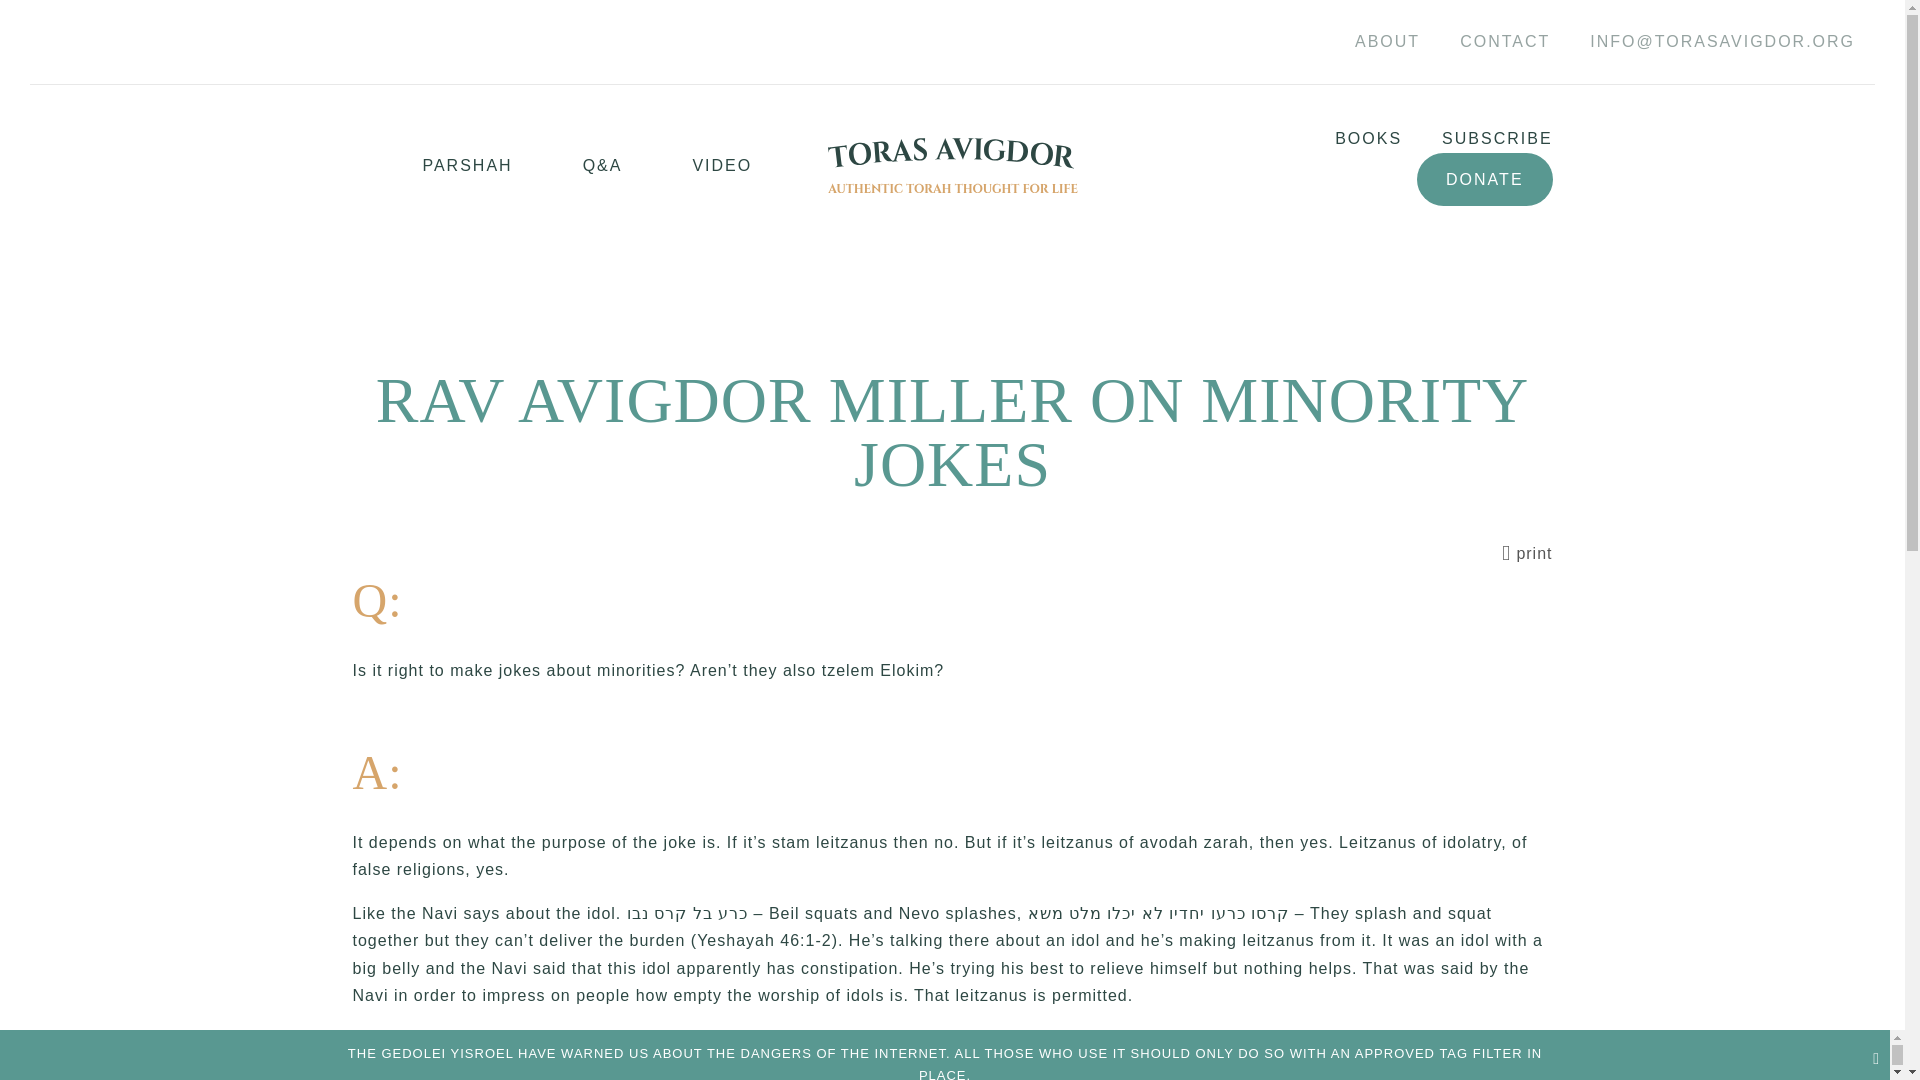 The image size is (1920, 1080). What do you see at coordinates (1505, 42) in the screenshot?
I see `CONTACT` at bounding box center [1505, 42].